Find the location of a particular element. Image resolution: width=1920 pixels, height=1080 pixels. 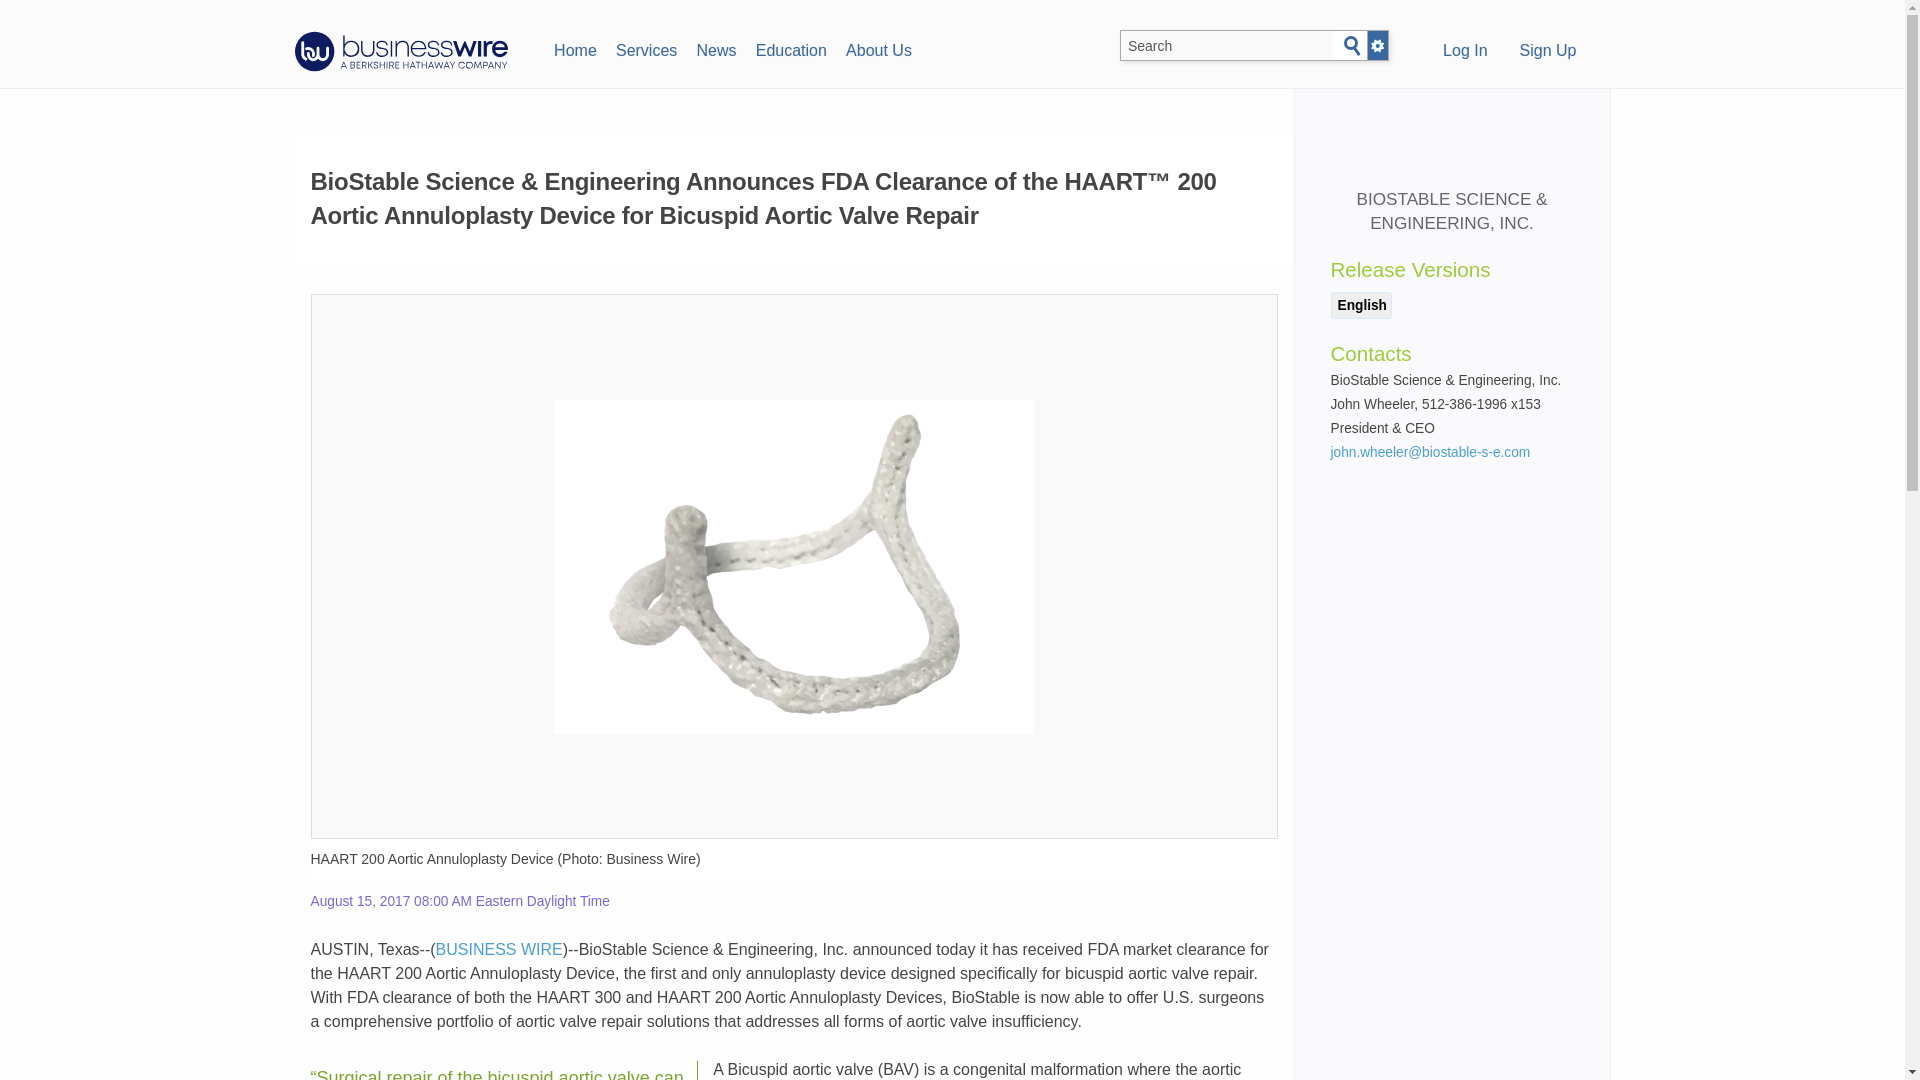

Search is located at coordinates (1352, 46).